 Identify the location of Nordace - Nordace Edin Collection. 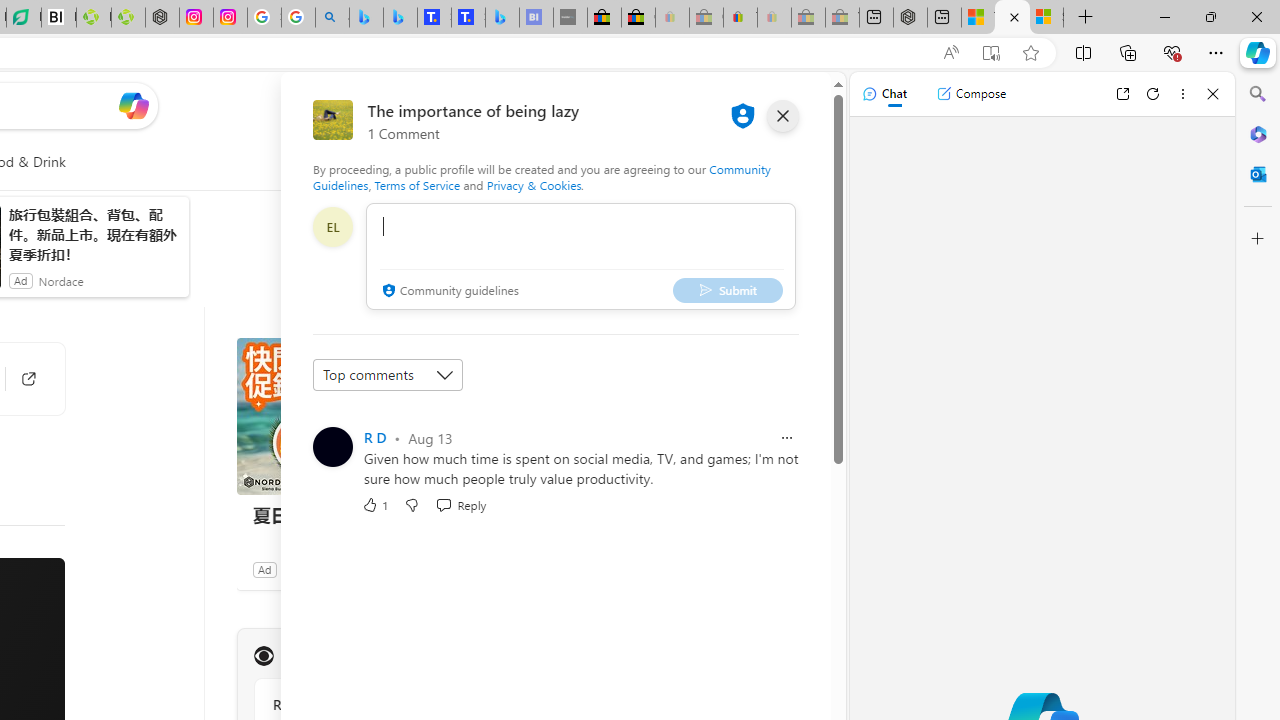
(162, 18).